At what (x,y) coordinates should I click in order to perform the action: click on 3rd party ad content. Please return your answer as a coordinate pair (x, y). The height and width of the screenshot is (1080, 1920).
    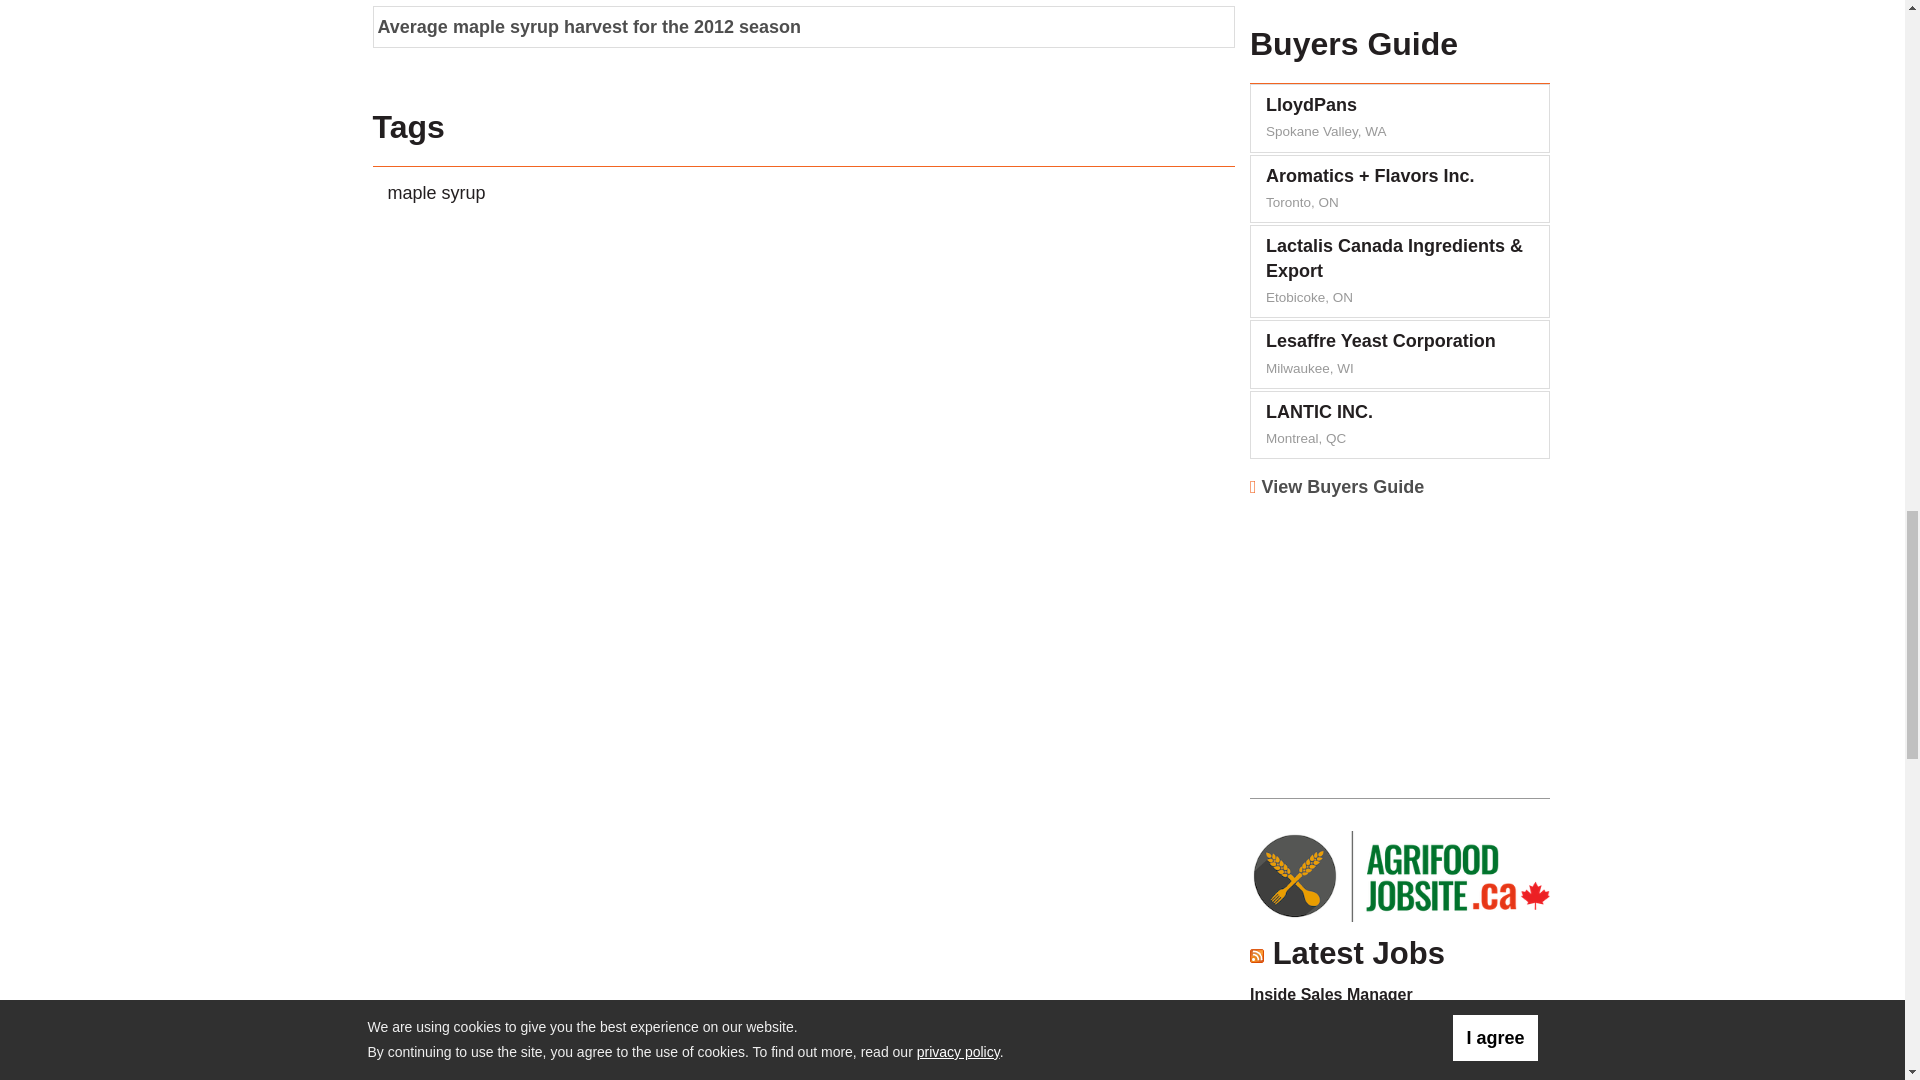
    Looking at the image, I should click on (1392, 640).